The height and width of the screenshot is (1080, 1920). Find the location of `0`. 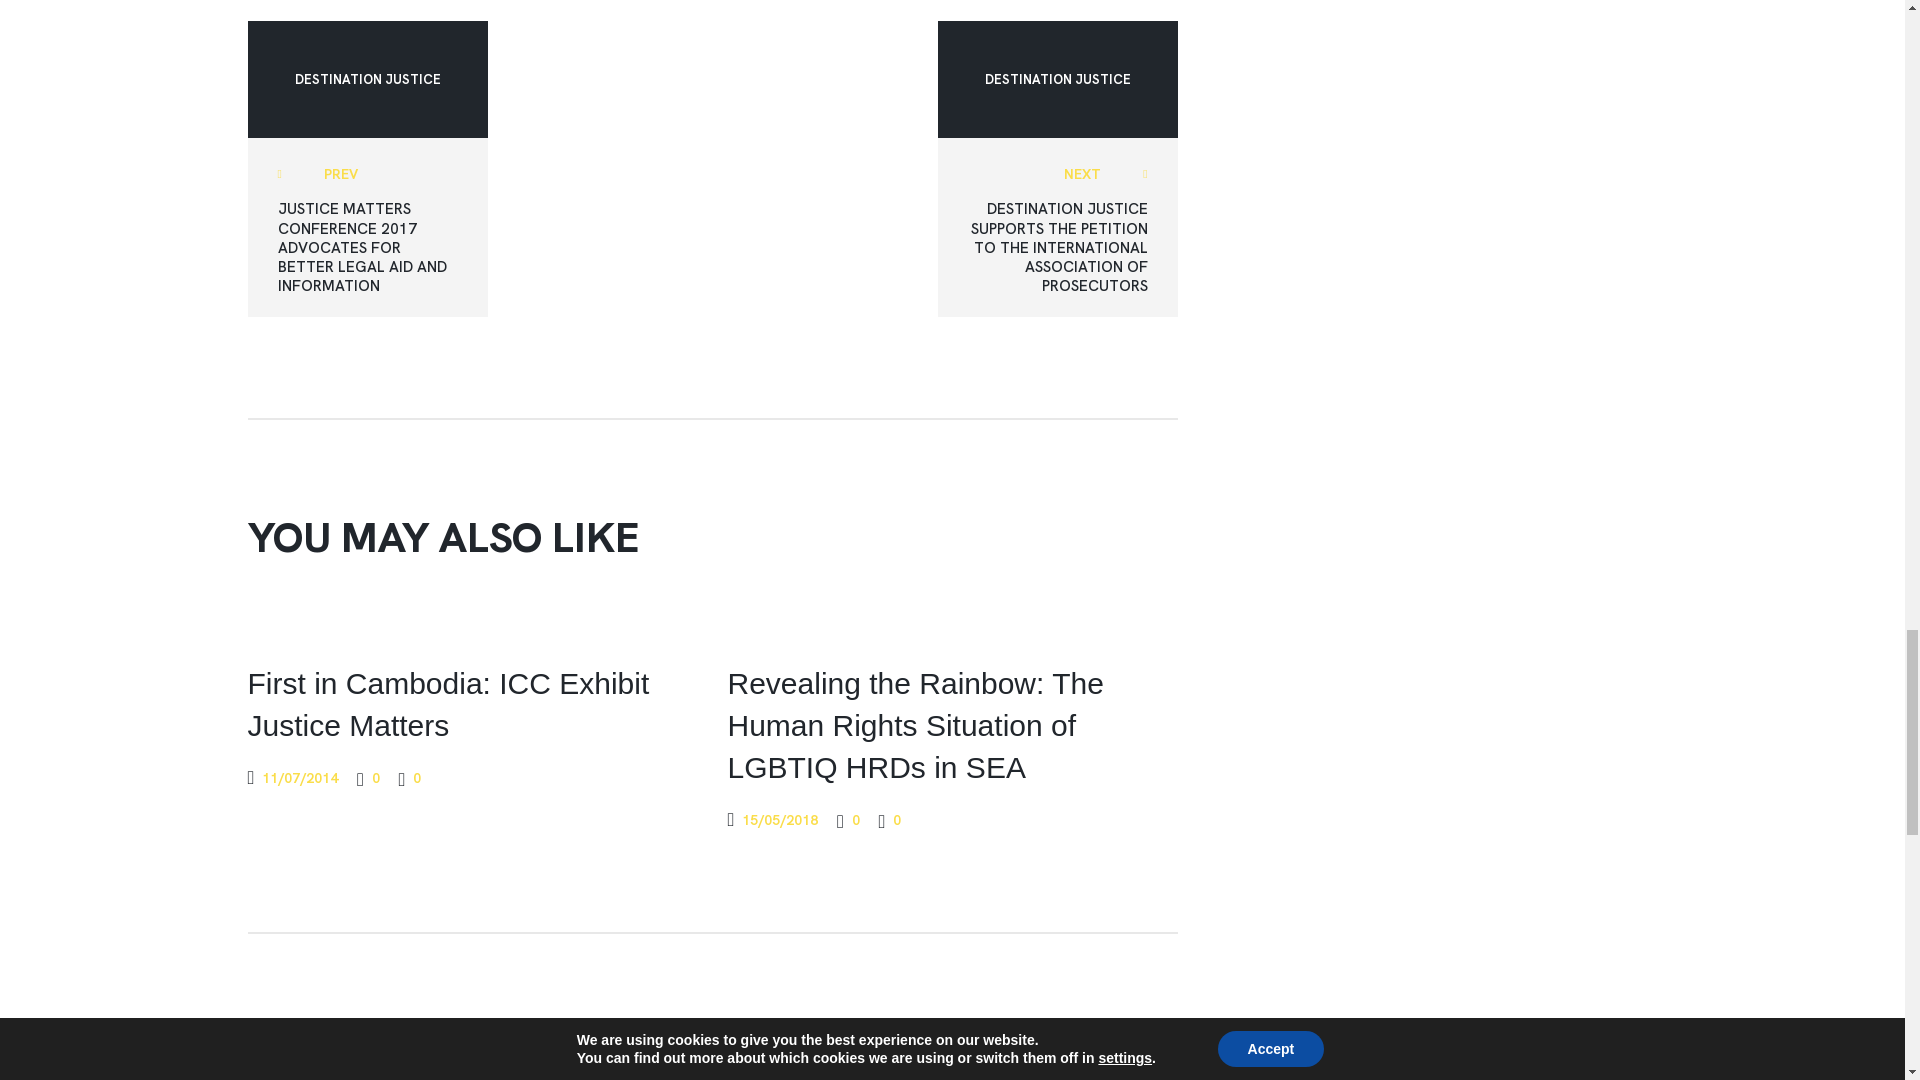

0 is located at coordinates (368, 778).